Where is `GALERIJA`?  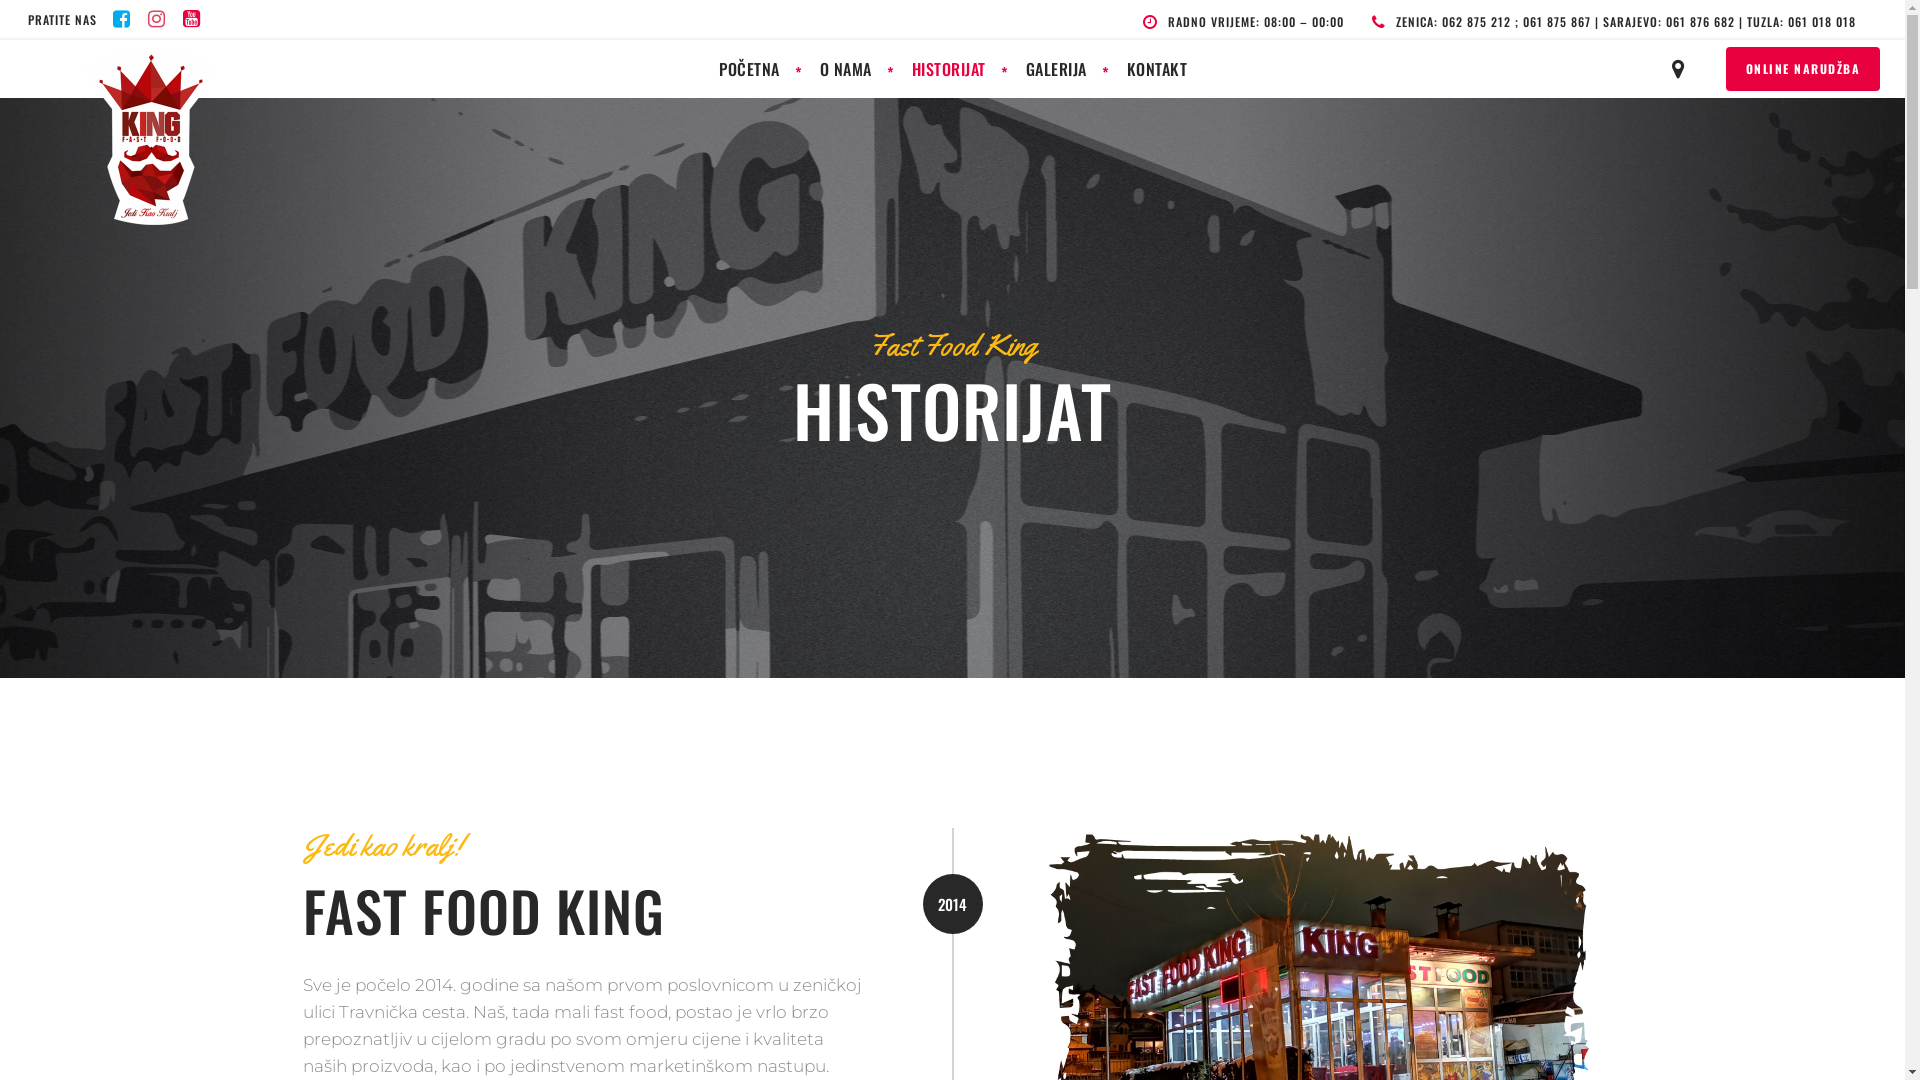
GALERIJA is located at coordinates (1056, 69).